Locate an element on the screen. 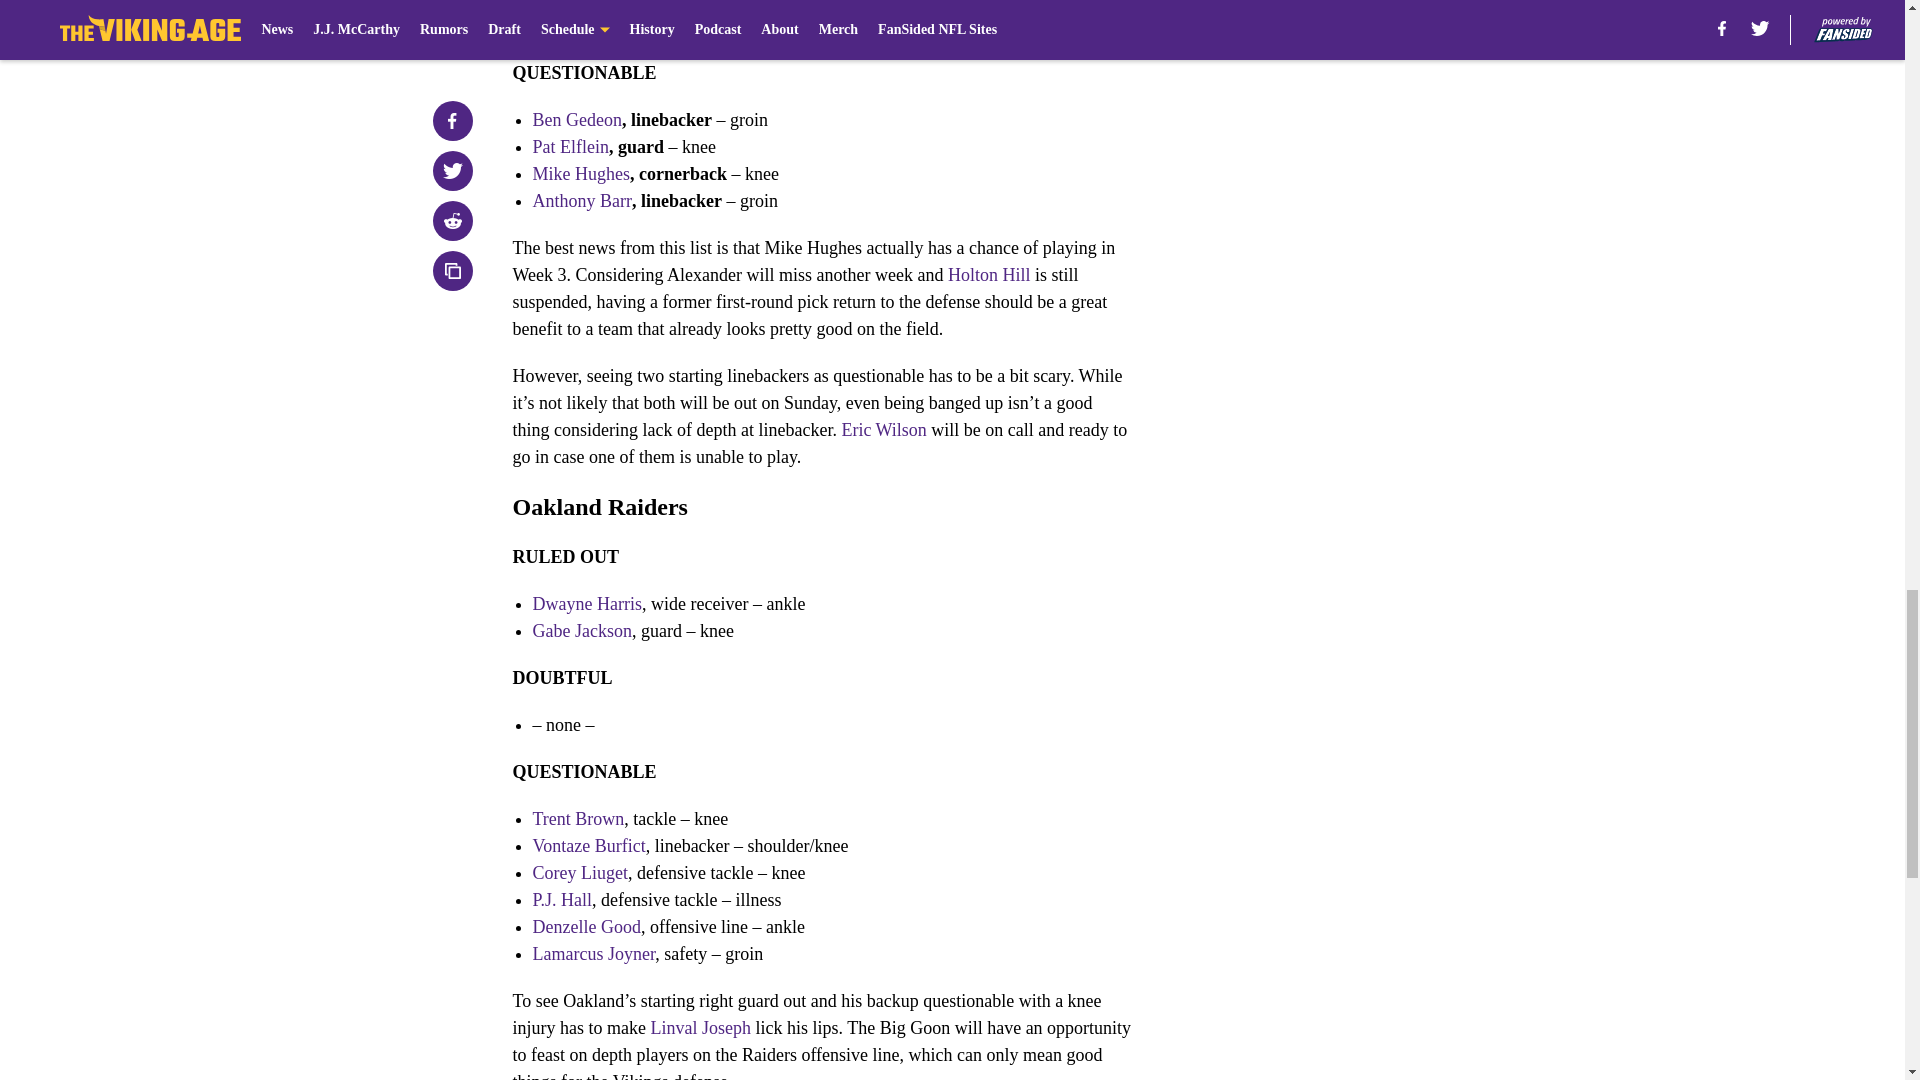  Gabe Jackson is located at coordinates (581, 631).